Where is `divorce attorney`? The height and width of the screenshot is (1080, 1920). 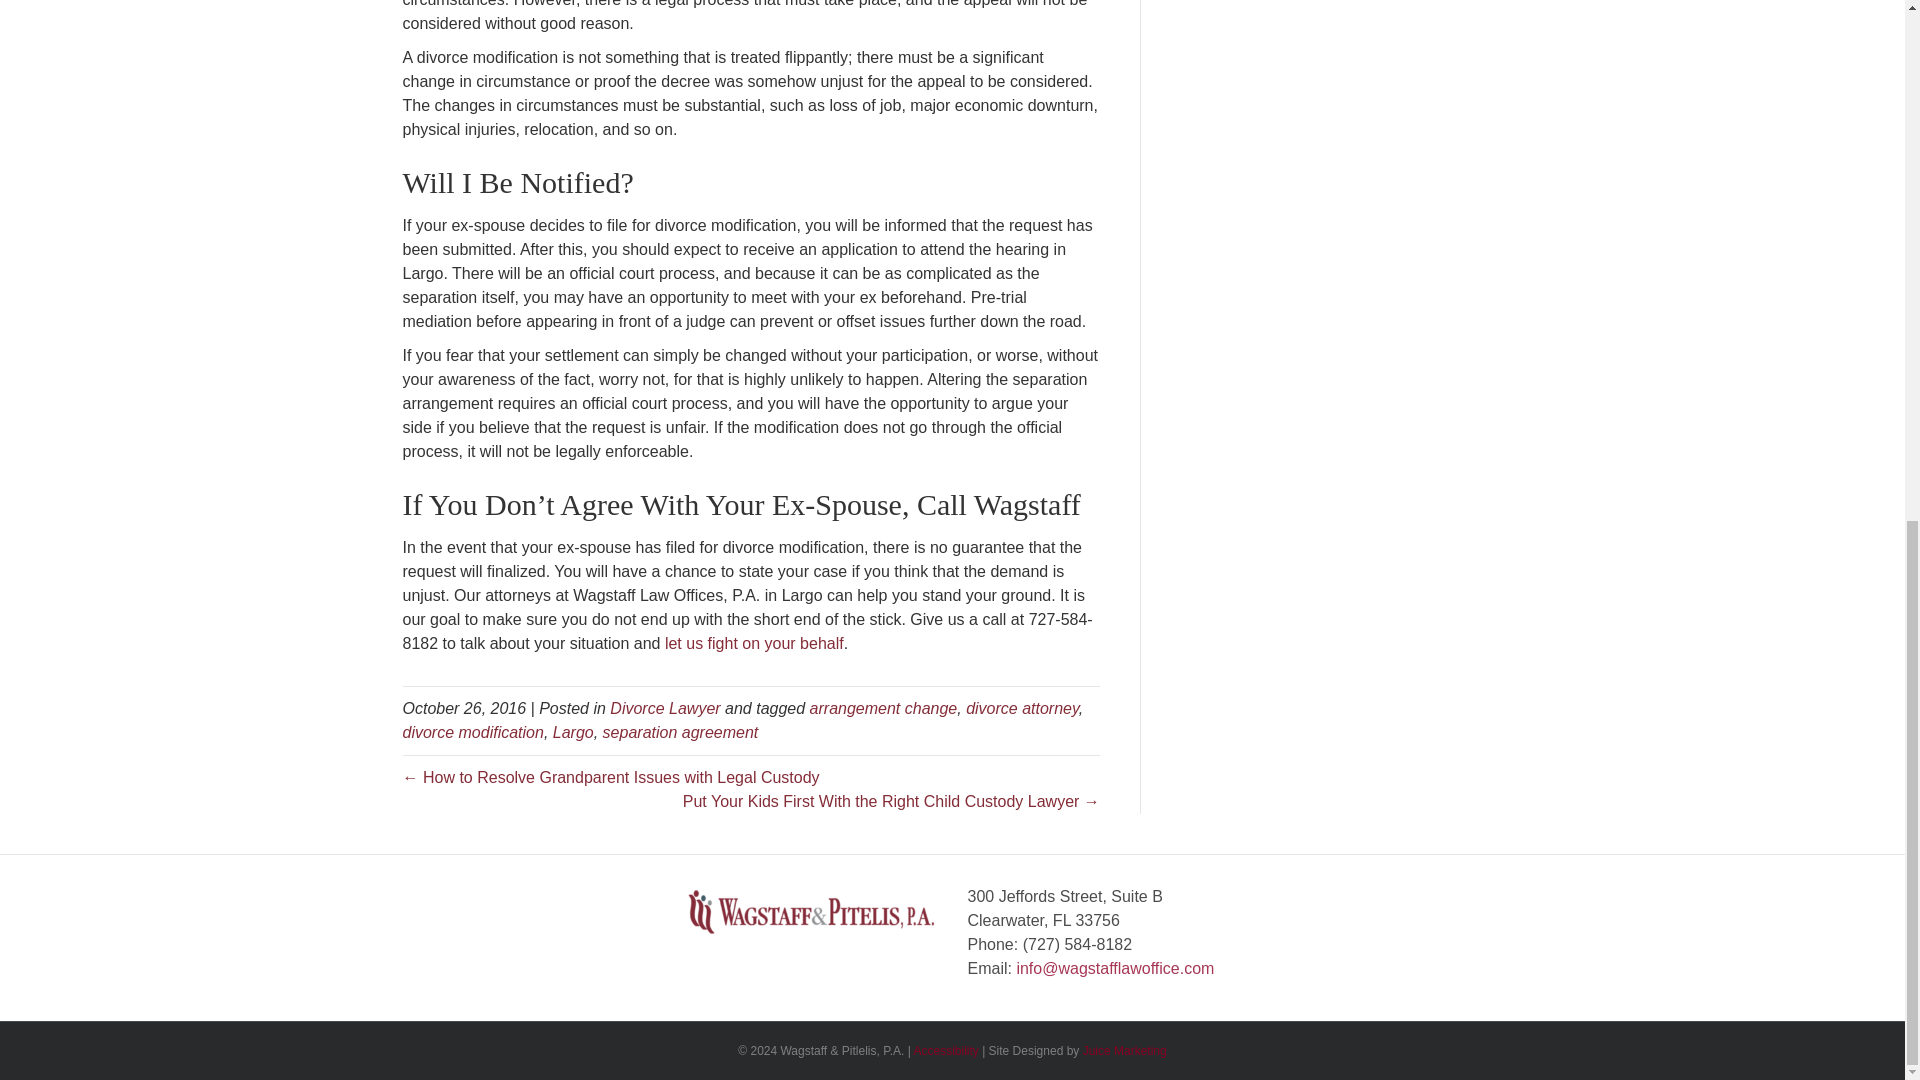
divorce attorney is located at coordinates (1022, 708).